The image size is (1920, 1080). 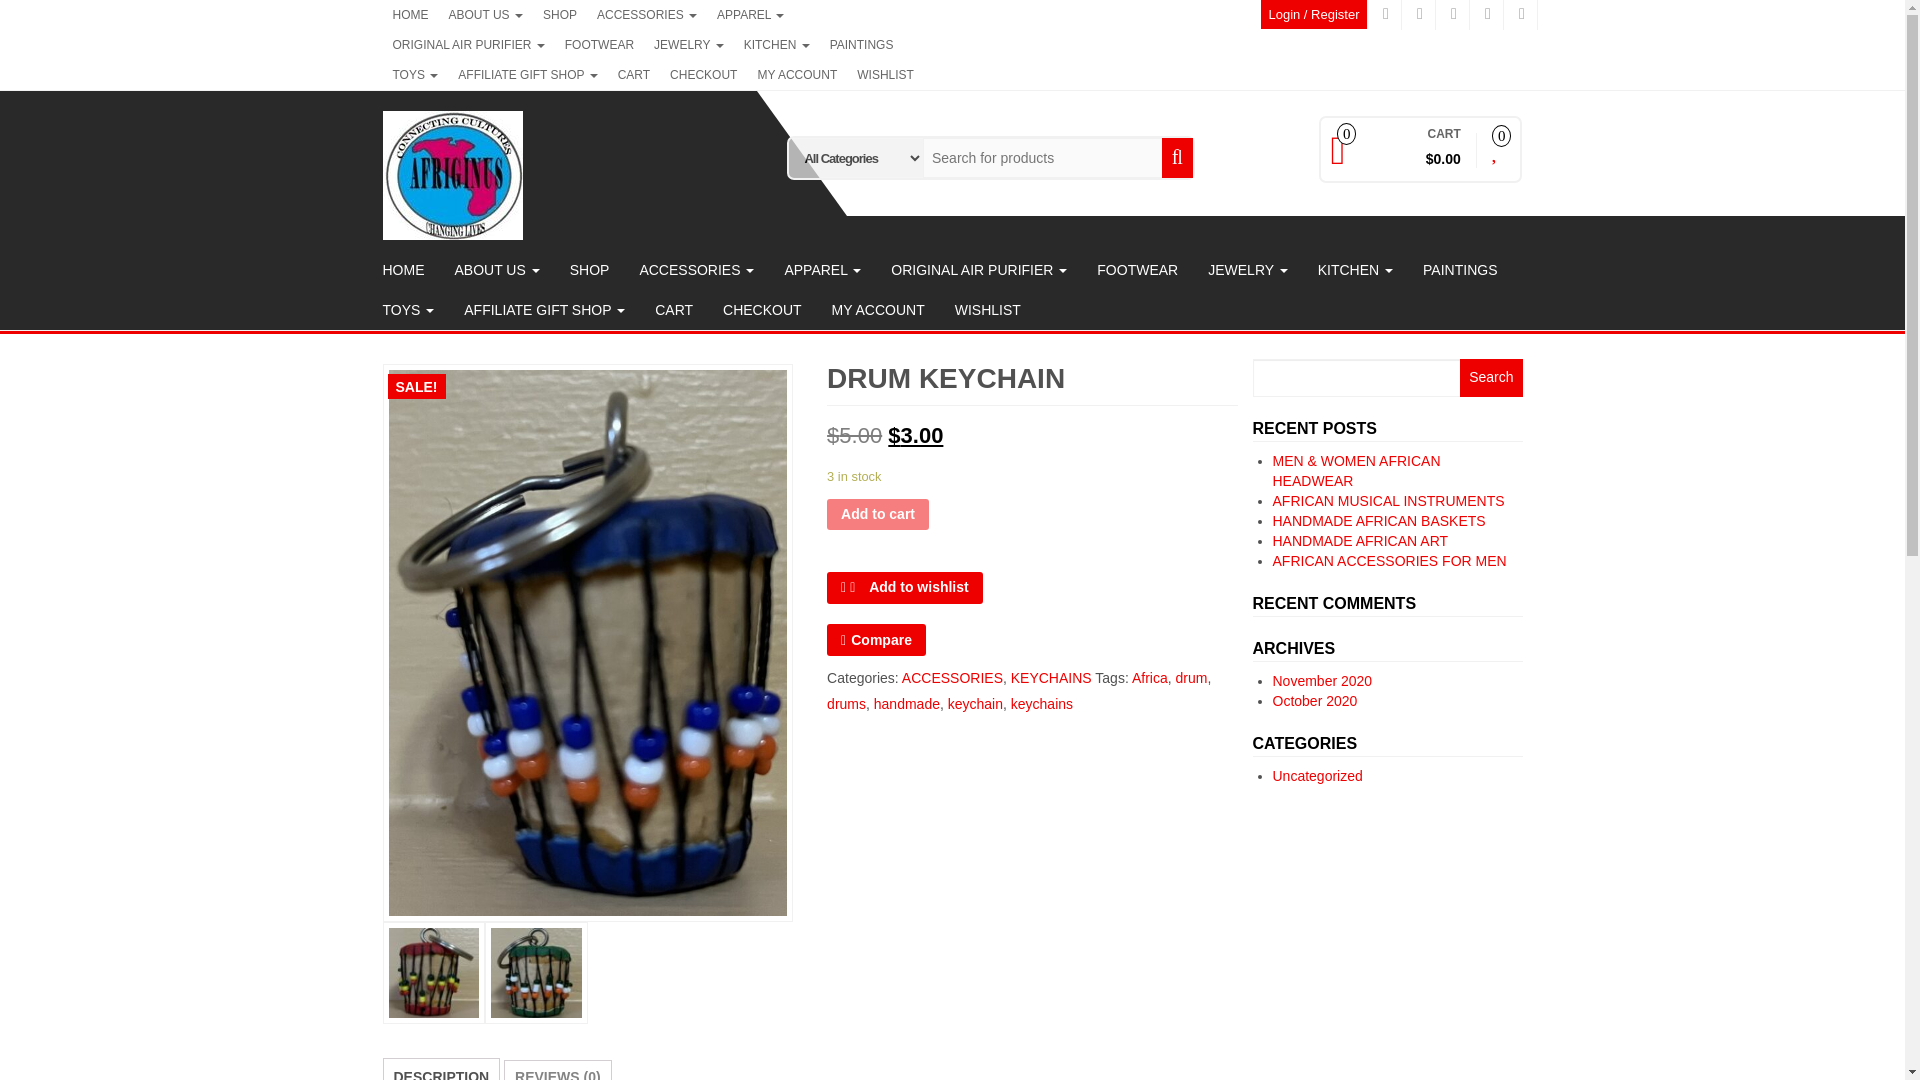 I want to click on Search, so click(x=1490, y=378).